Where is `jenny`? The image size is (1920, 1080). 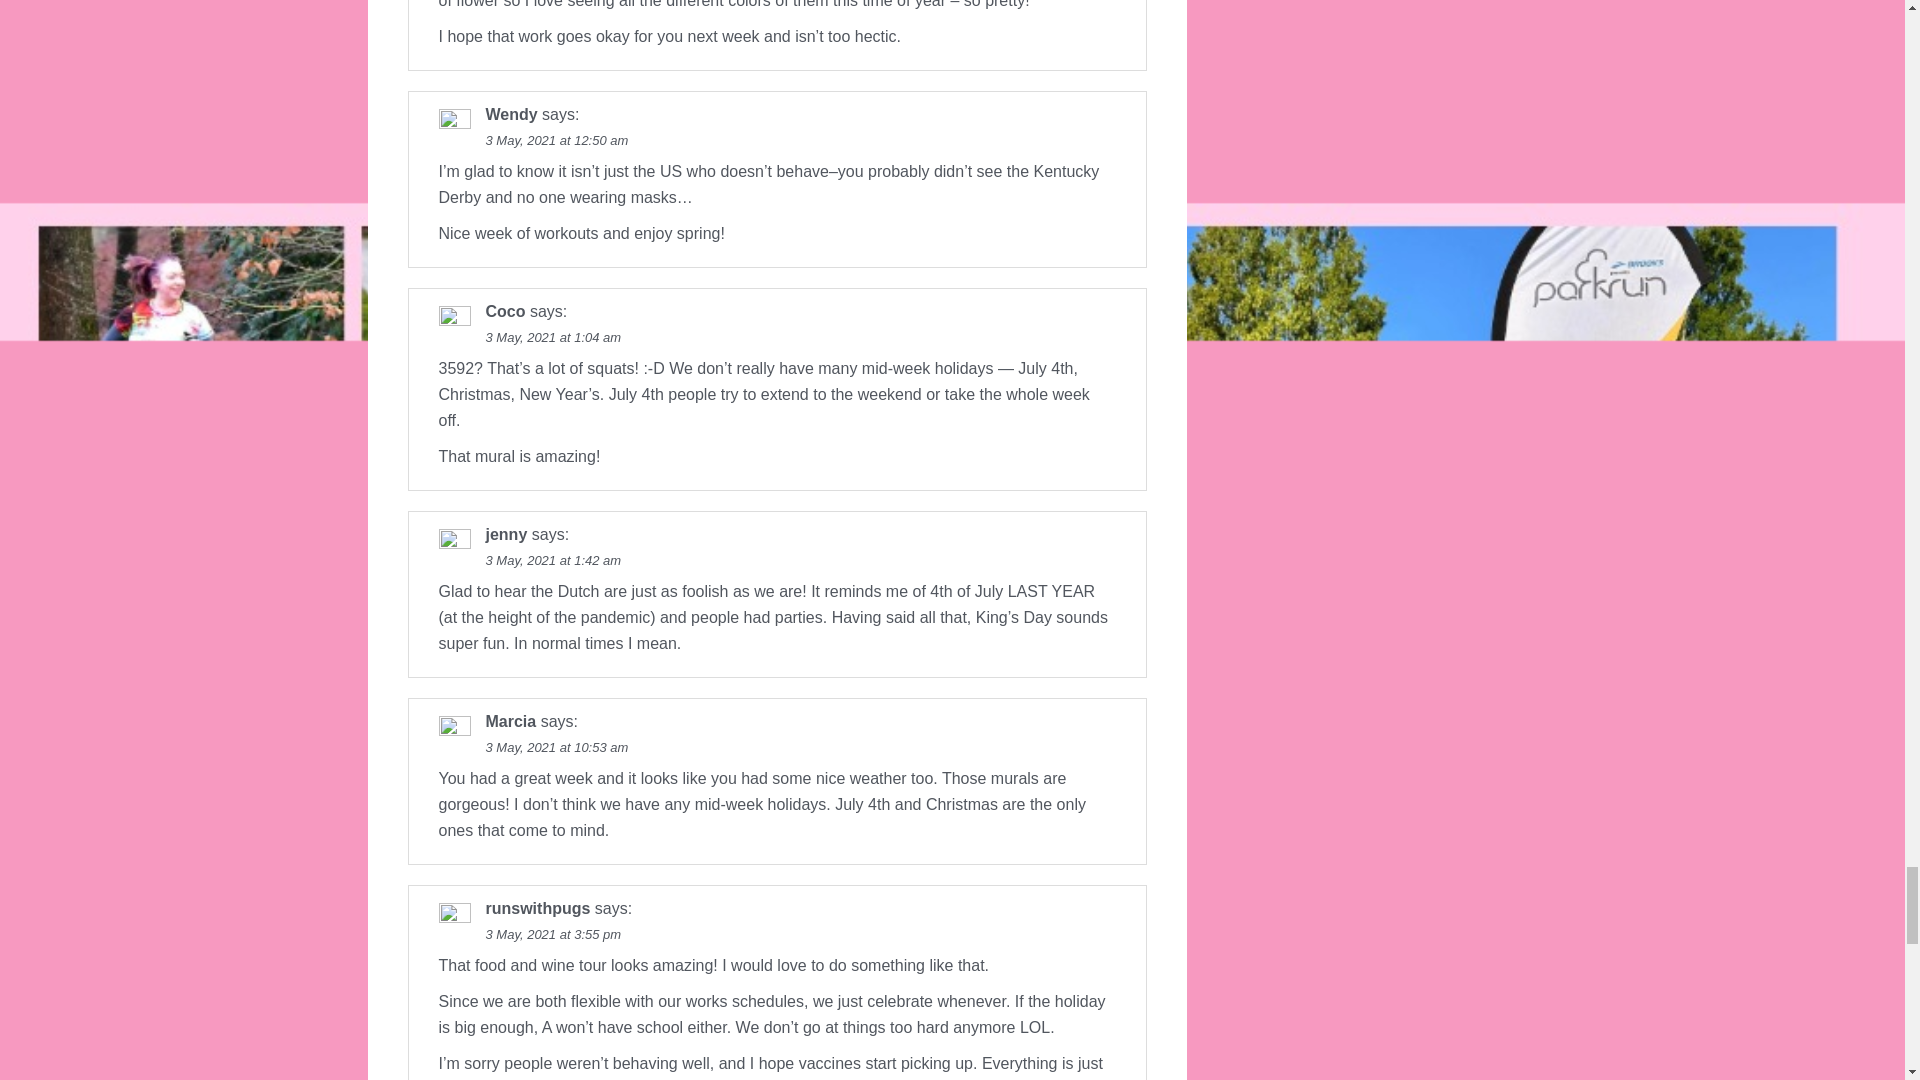
jenny is located at coordinates (506, 534).